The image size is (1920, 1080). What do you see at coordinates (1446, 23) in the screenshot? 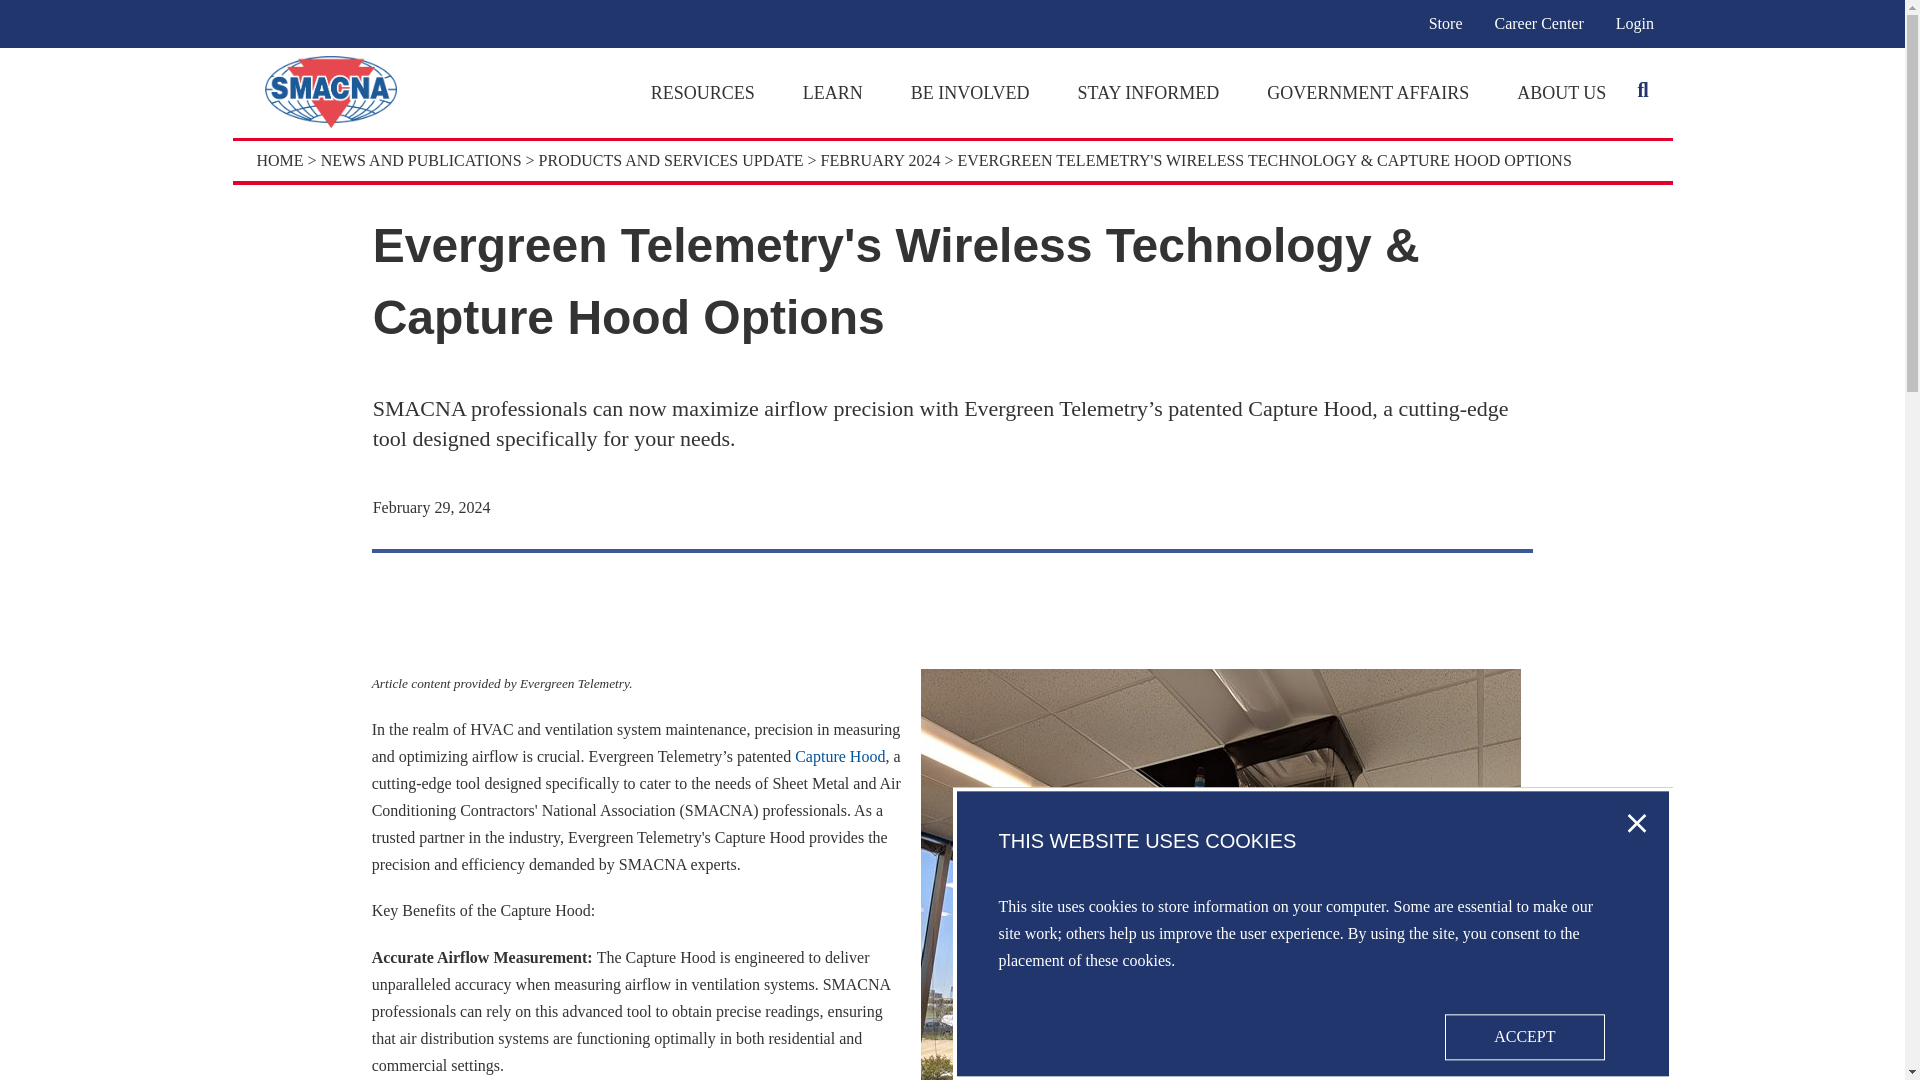
I see `Store` at bounding box center [1446, 23].